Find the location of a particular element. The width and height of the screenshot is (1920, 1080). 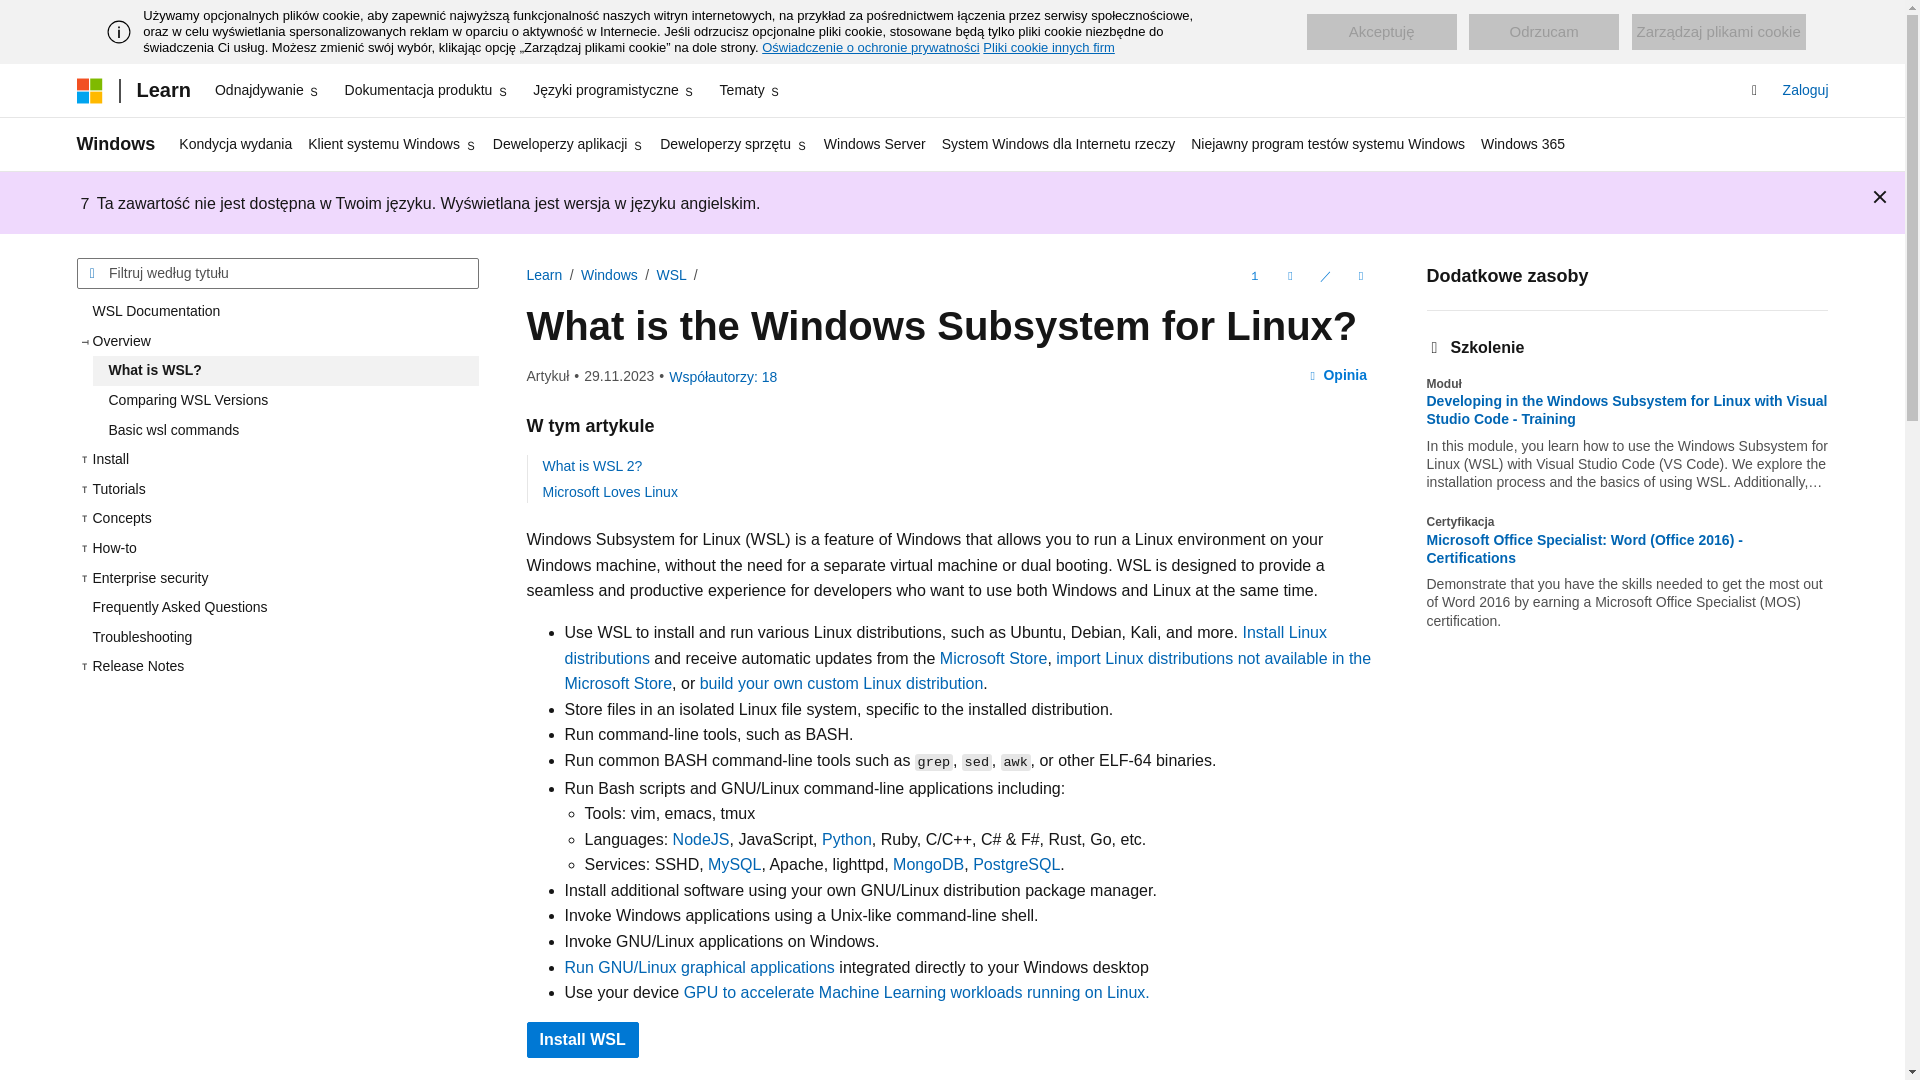

Tematy is located at coordinates (750, 90).